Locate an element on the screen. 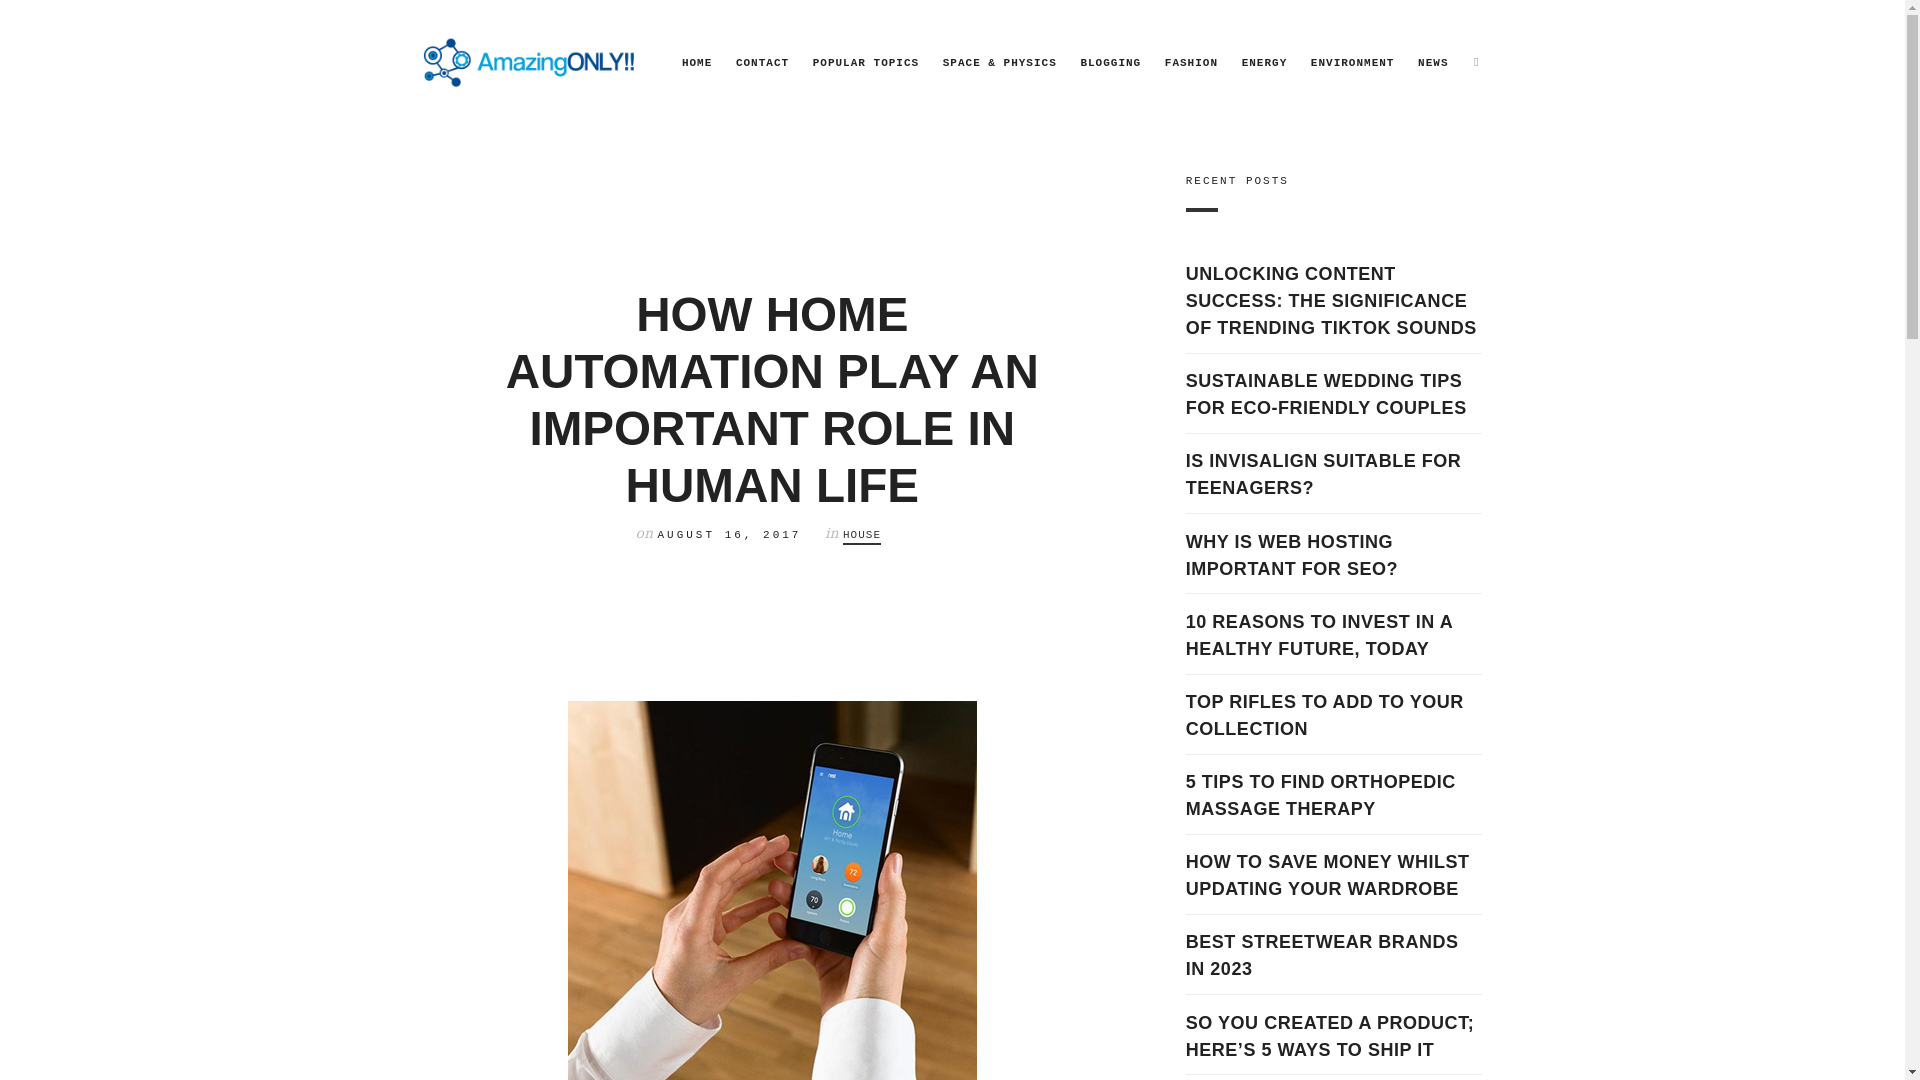 This screenshot has width=1920, height=1080. POPULAR TOPICS is located at coordinates (866, 62).